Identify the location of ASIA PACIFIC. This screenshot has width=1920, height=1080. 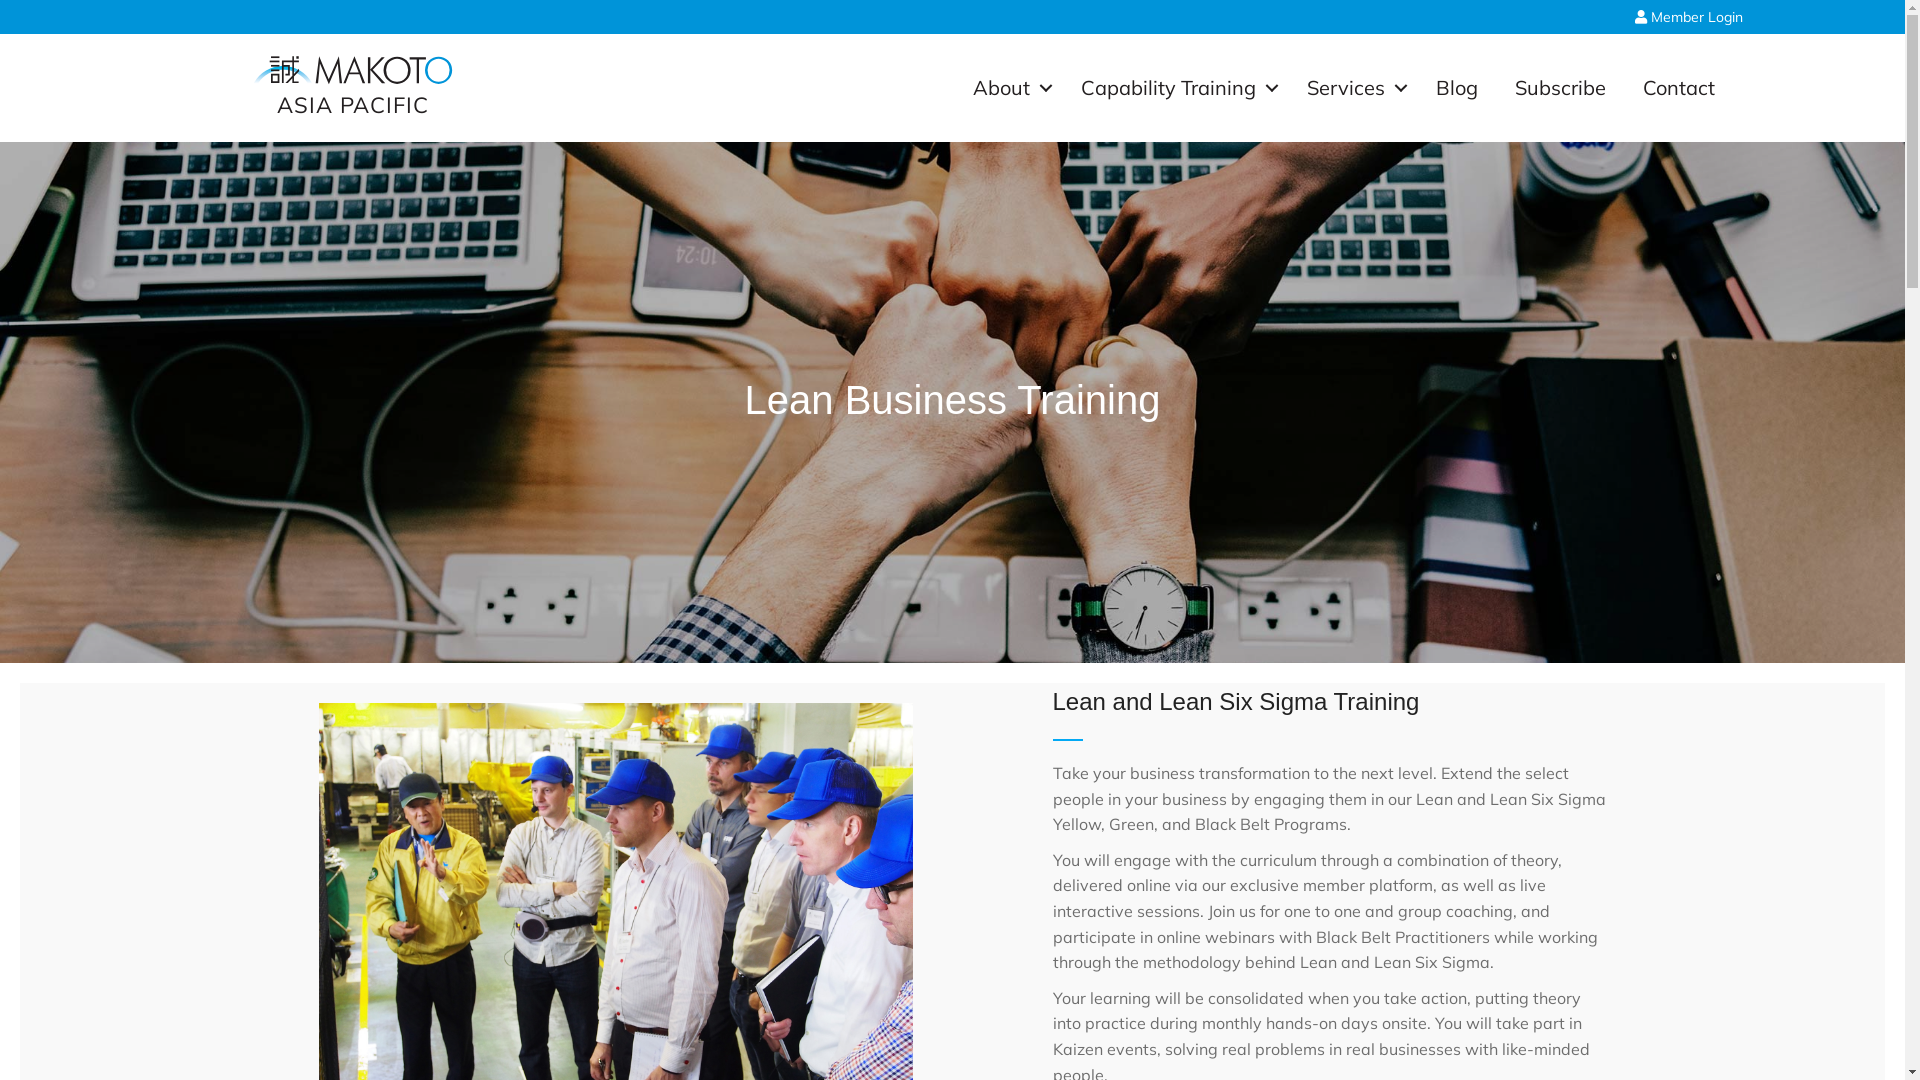
(352, 105).